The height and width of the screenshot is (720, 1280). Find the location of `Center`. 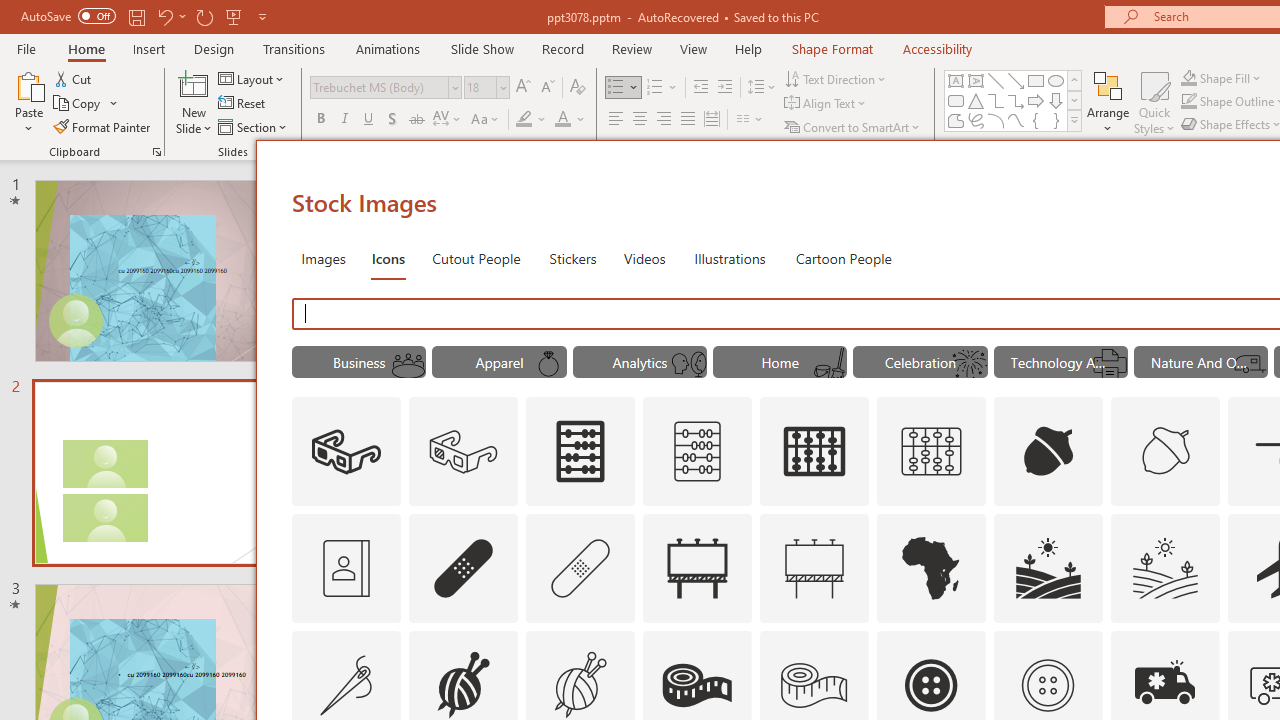

Center is located at coordinates (640, 120).